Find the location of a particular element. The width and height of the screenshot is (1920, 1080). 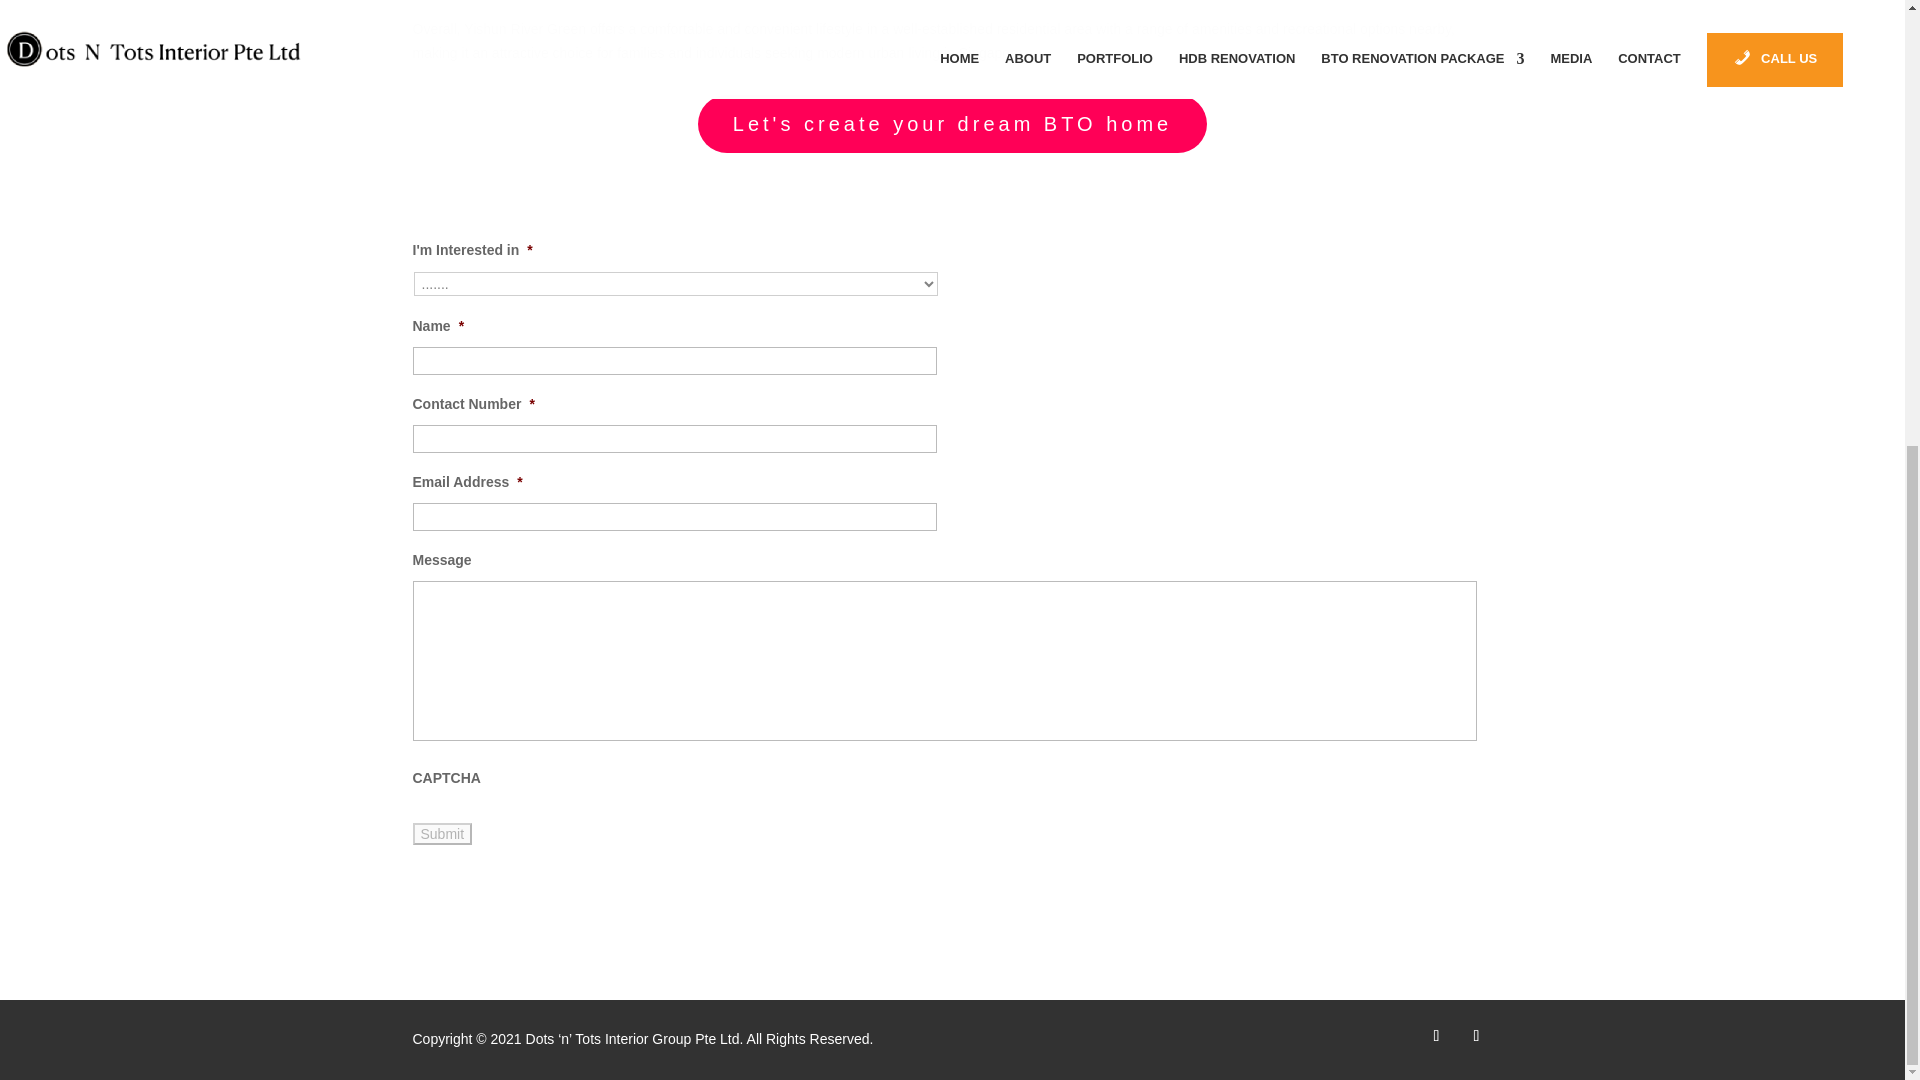

Follow on Facebook is located at coordinates (1436, 1035).